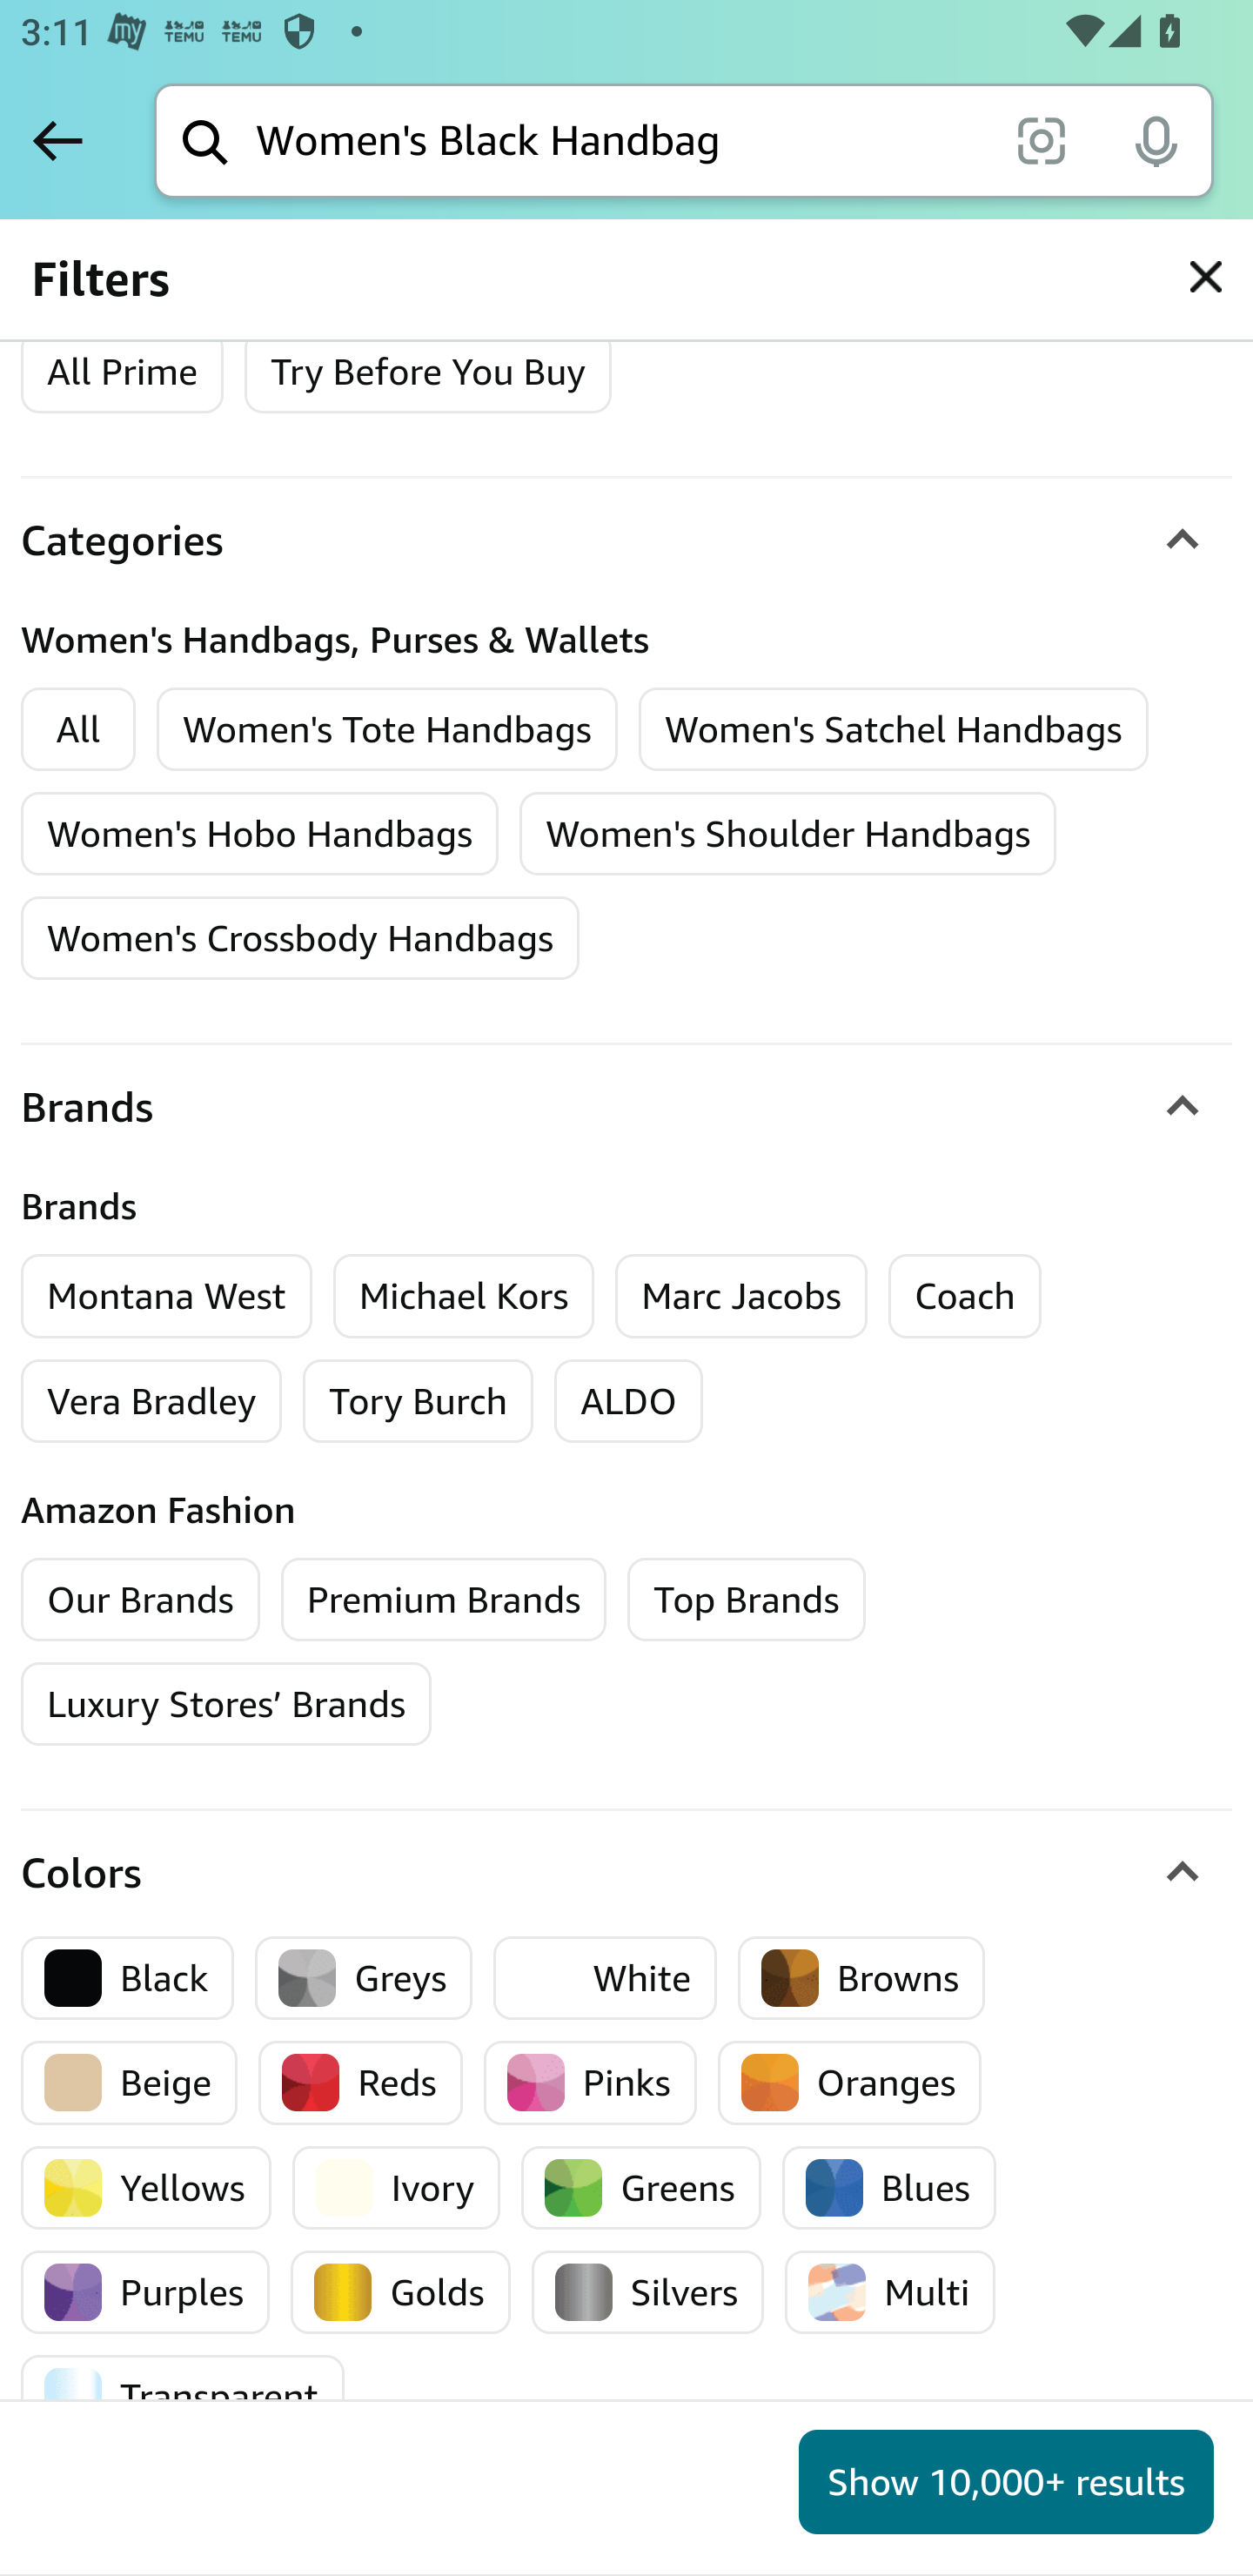 Image resolution: width=1253 pixels, height=2576 pixels. I want to click on Try Before You Buy, so click(428, 372).